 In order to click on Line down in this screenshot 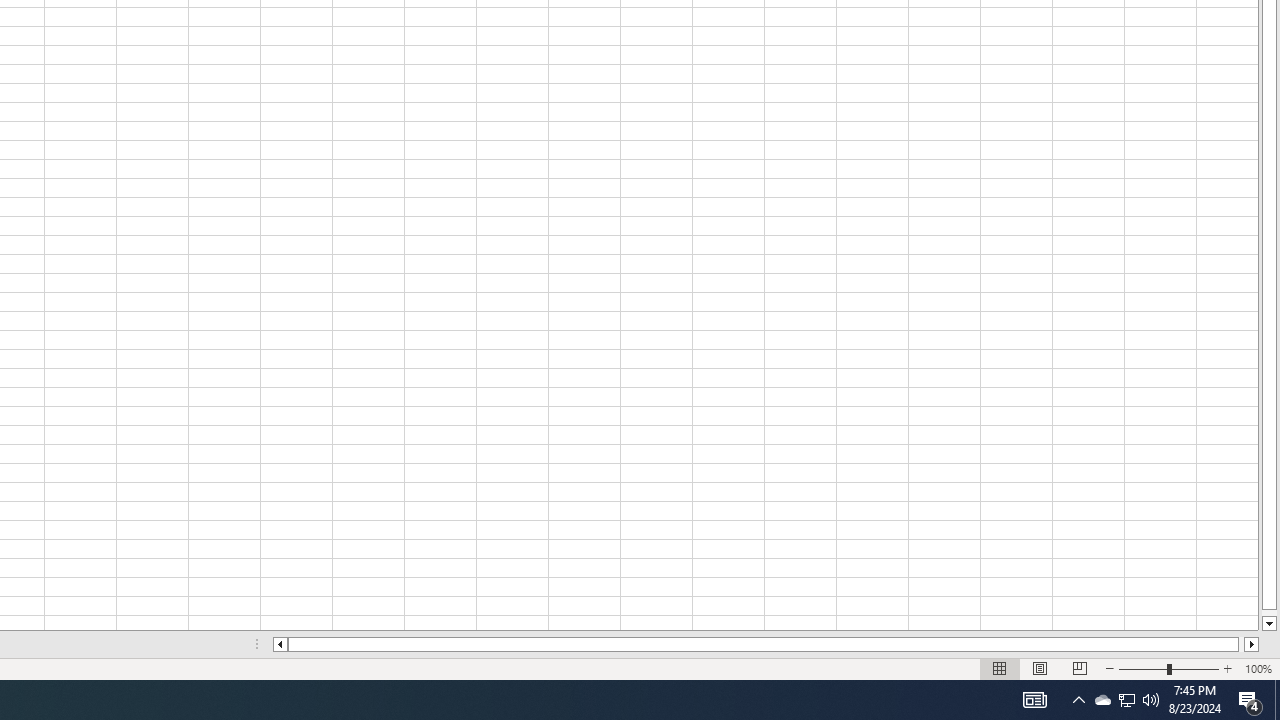, I will do `click(1268, 624)`.